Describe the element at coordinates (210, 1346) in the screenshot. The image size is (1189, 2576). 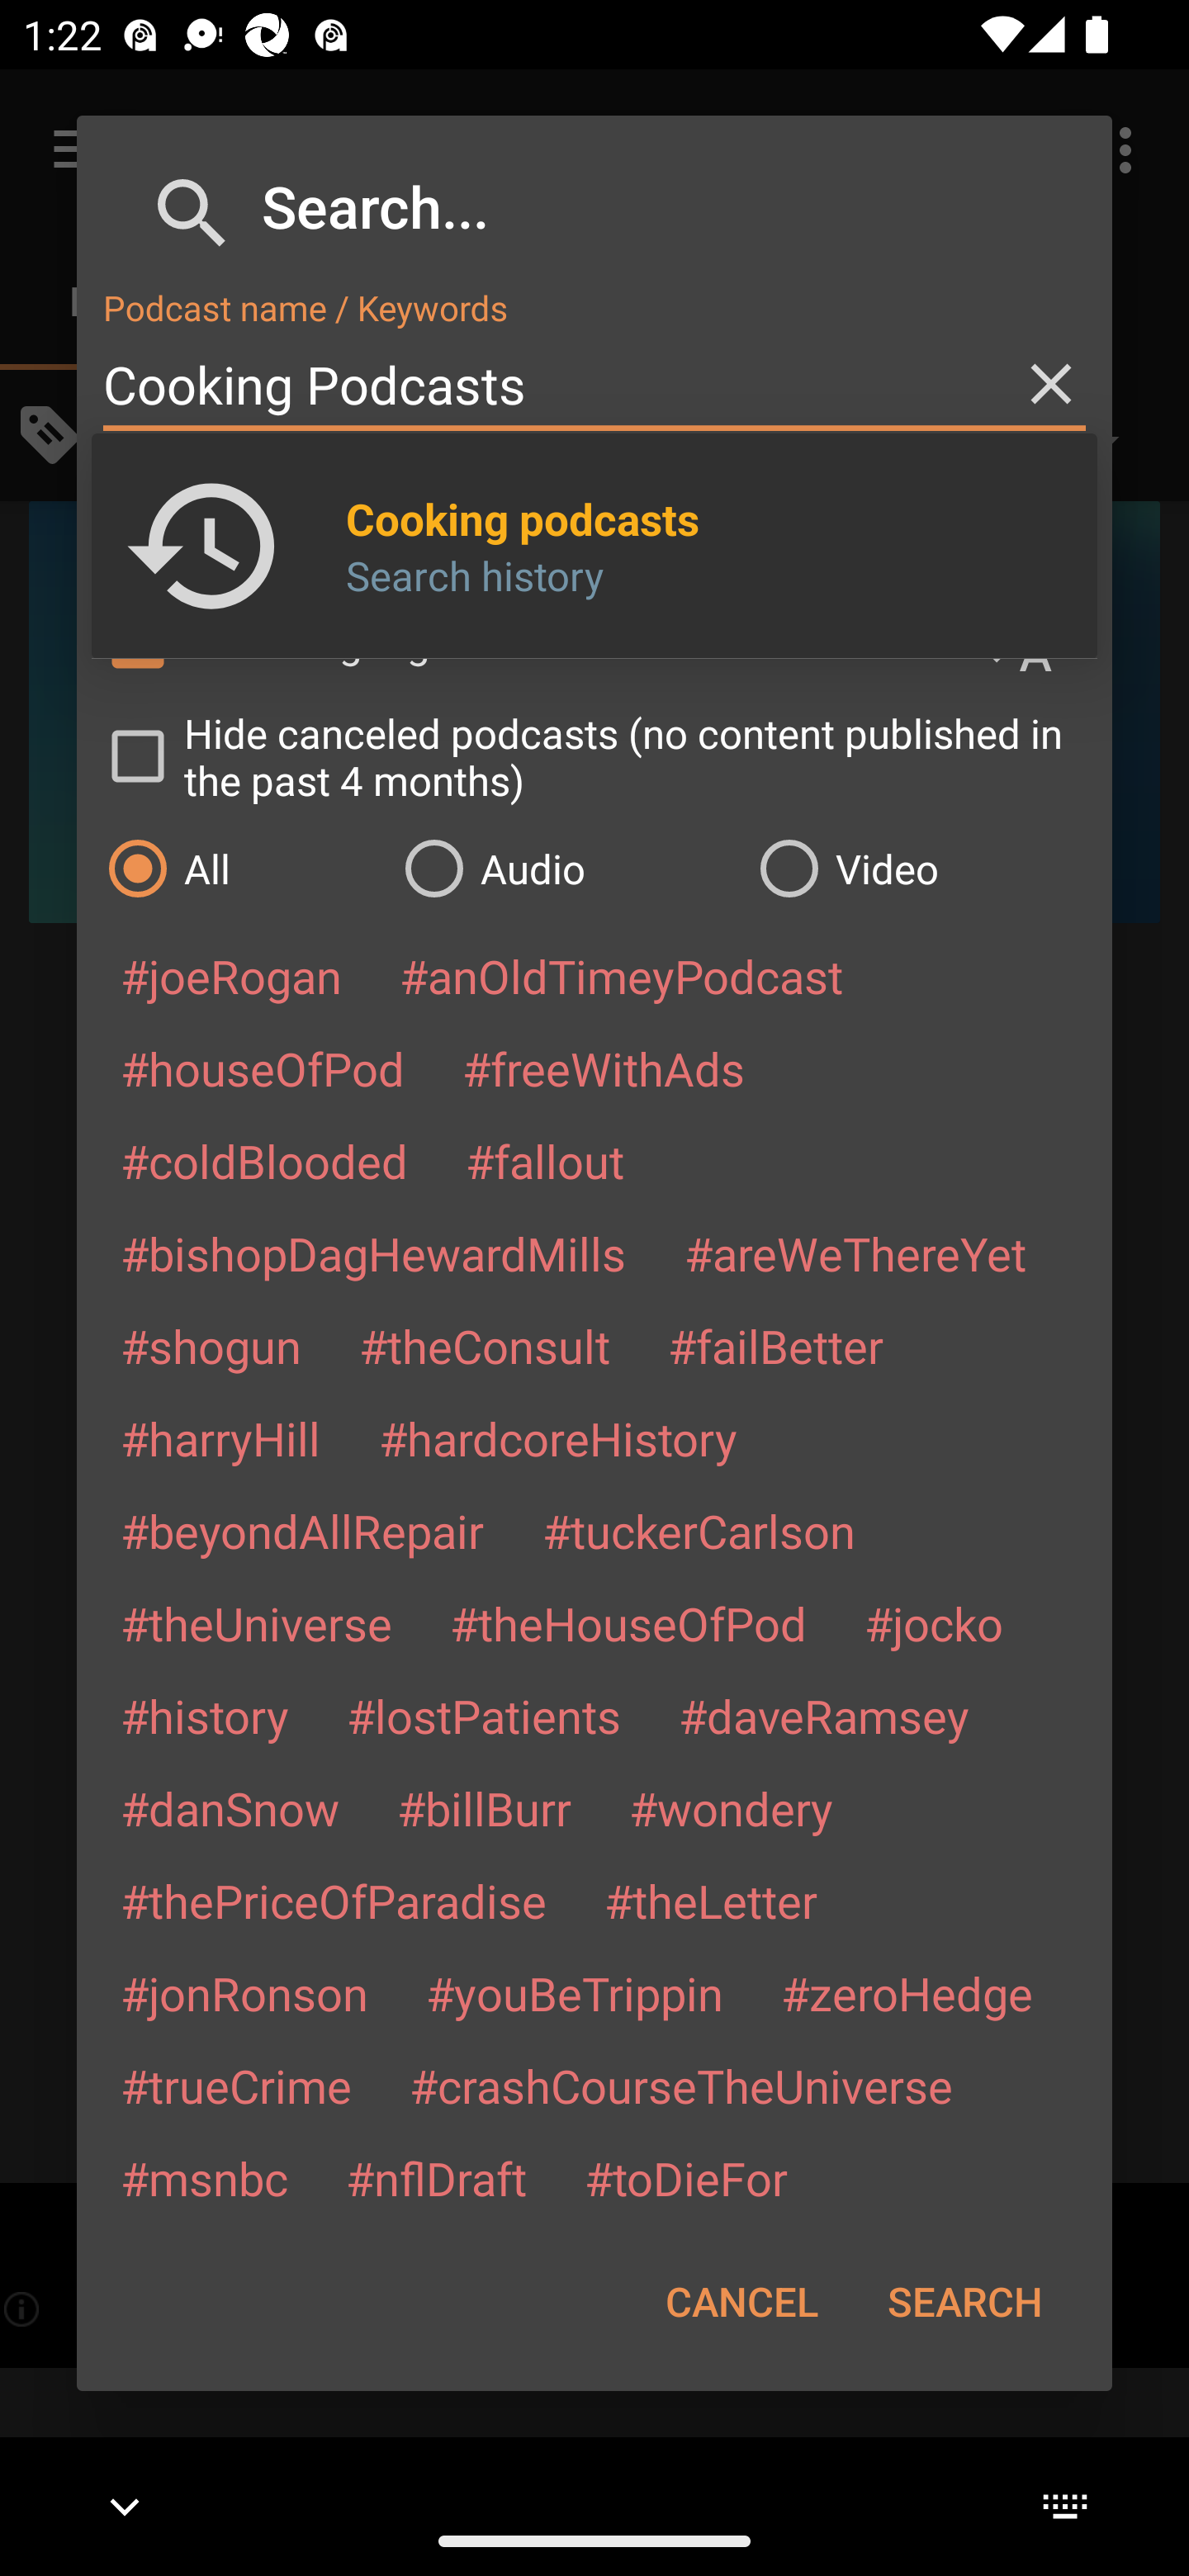
I see `#shogun` at that location.